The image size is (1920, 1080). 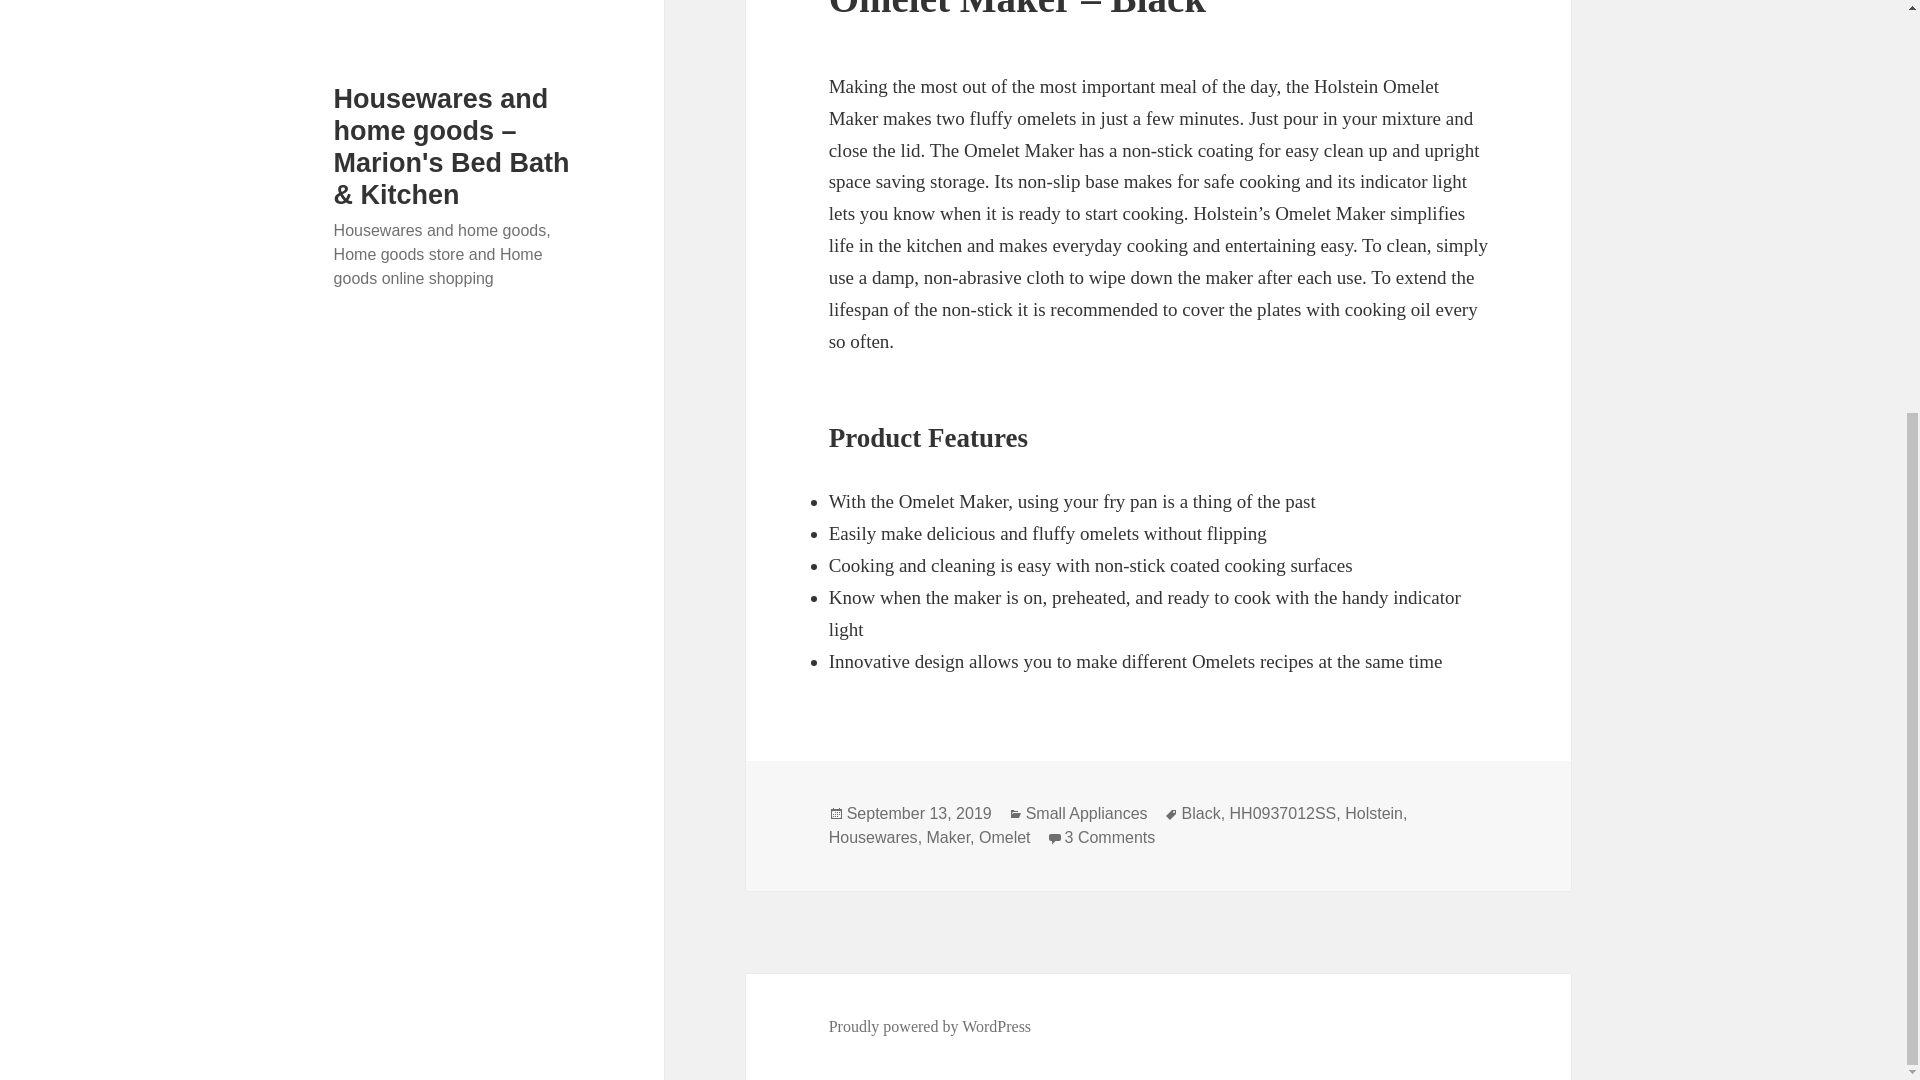 I want to click on Housewares, so click(x=873, y=838).